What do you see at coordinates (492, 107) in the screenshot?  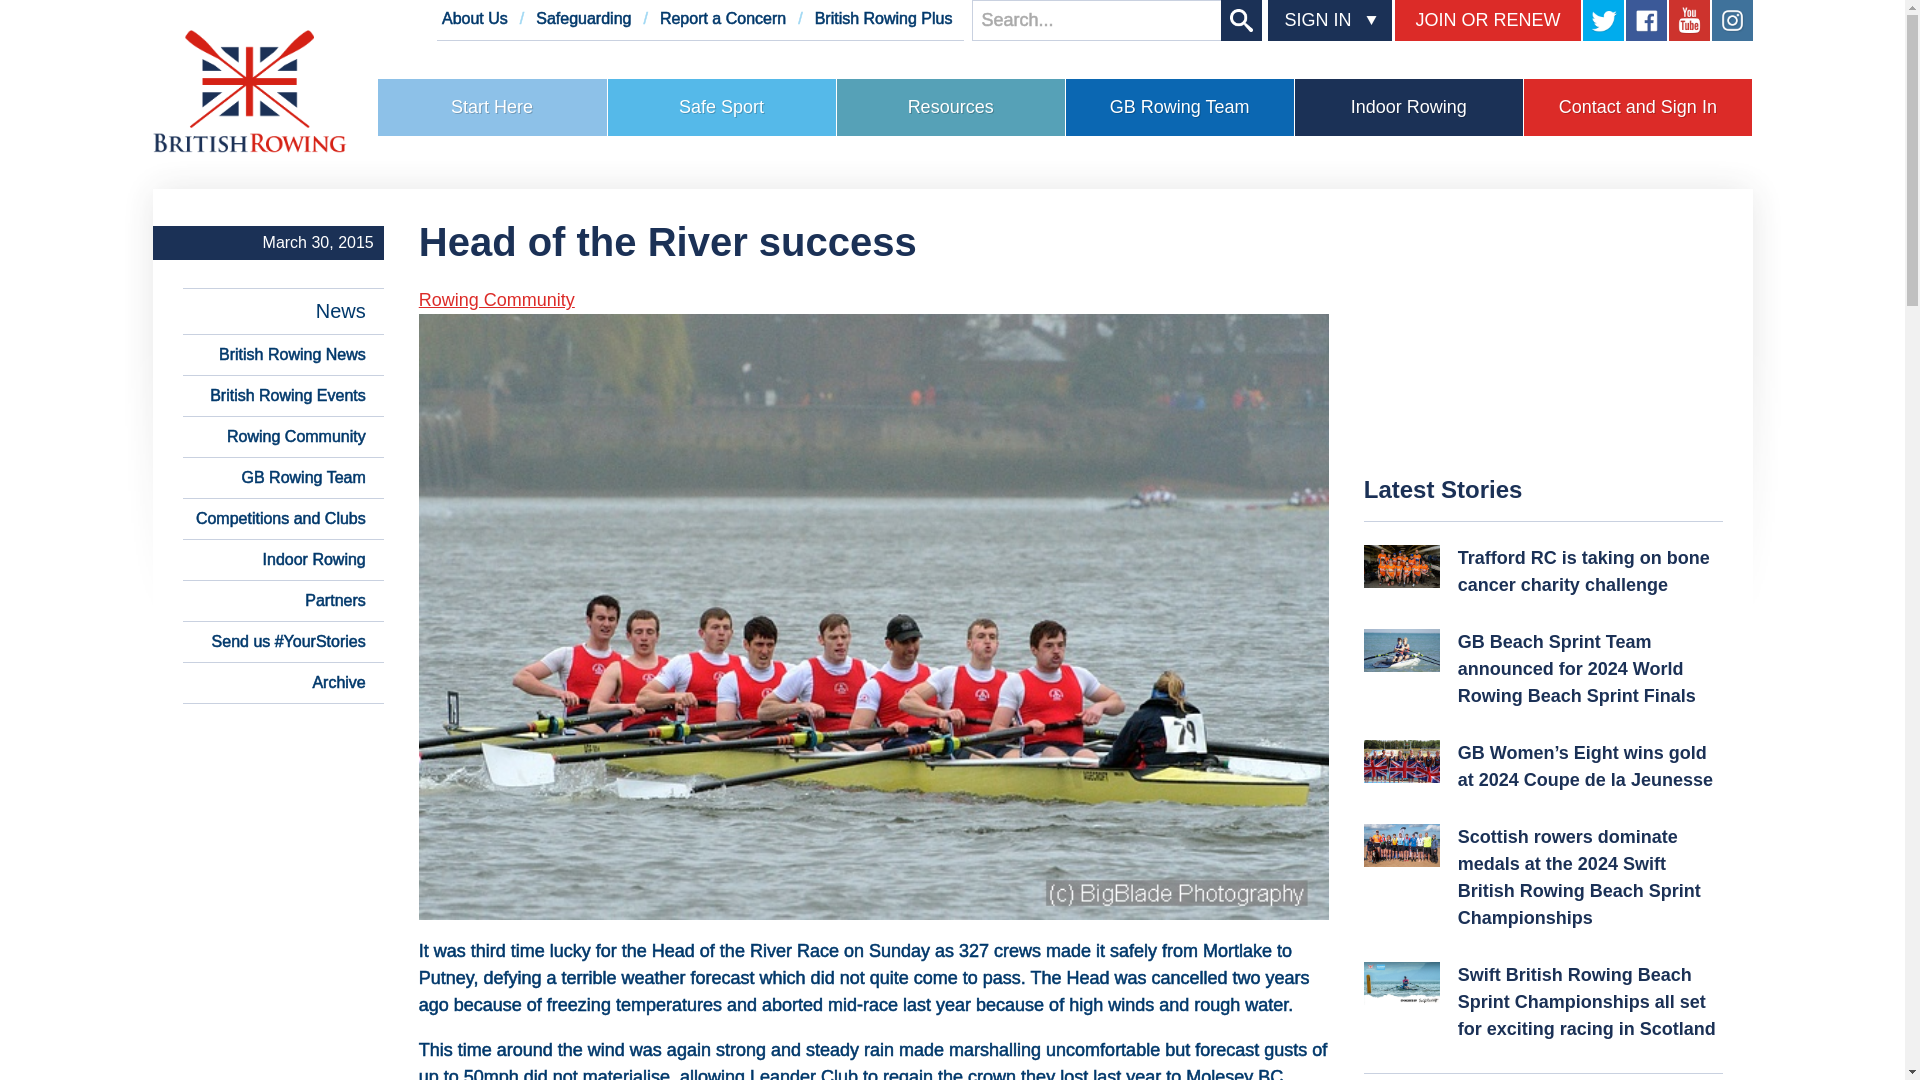 I see `Start Here` at bounding box center [492, 107].